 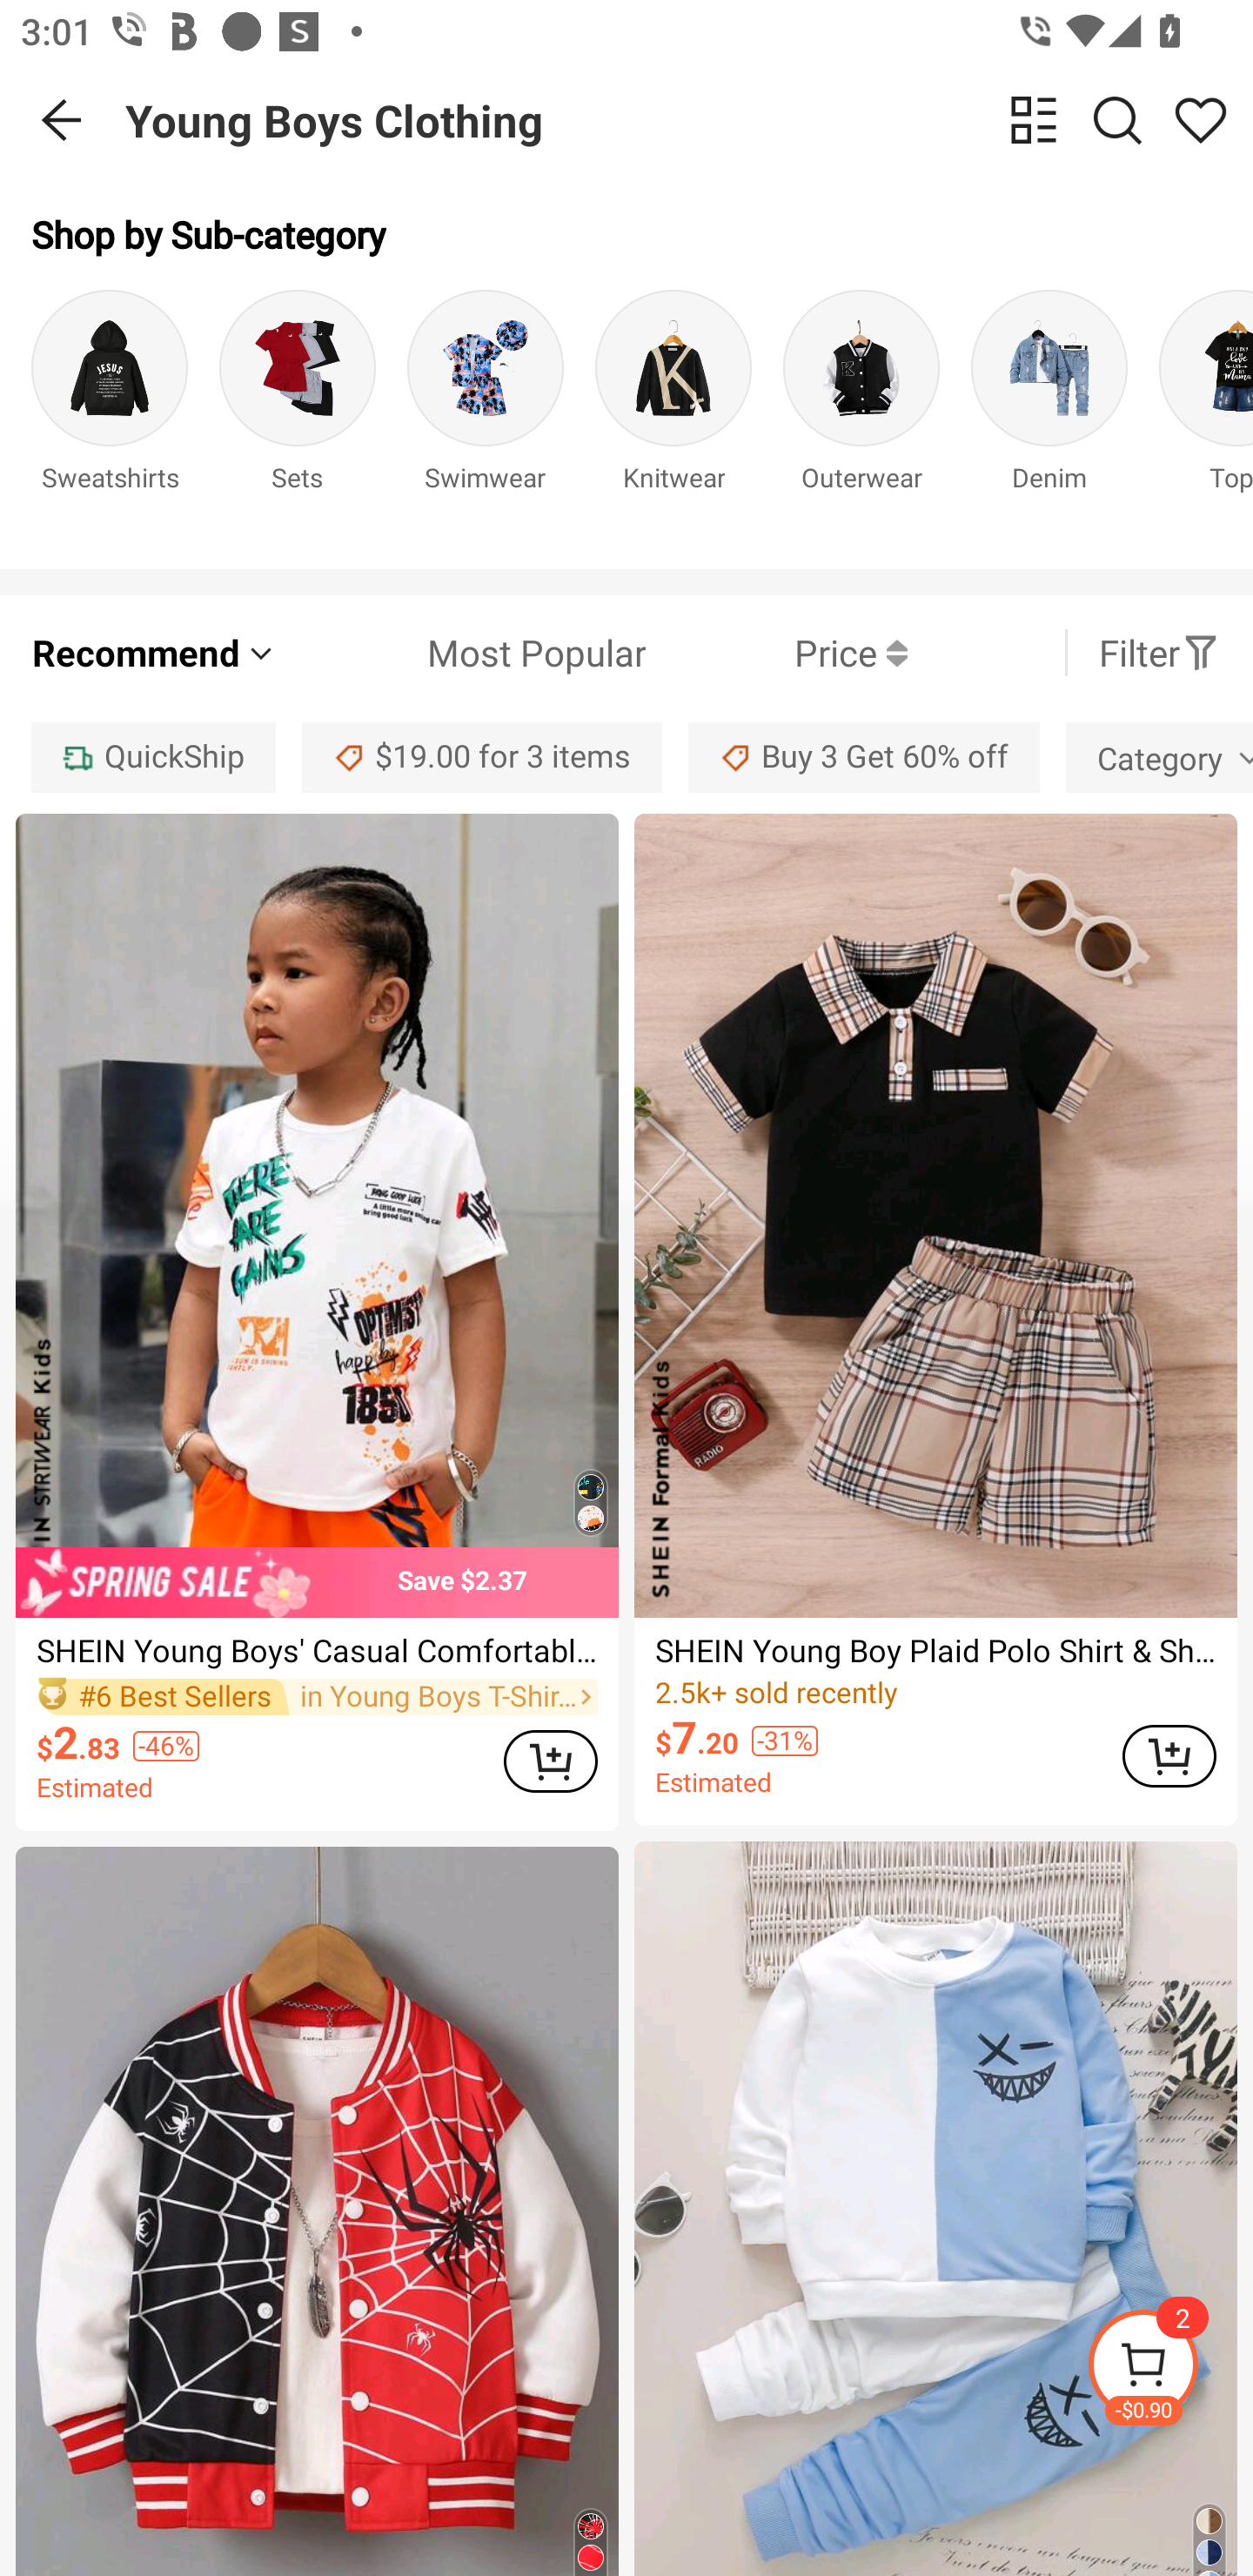 I want to click on Denim, so click(x=1049, y=413).